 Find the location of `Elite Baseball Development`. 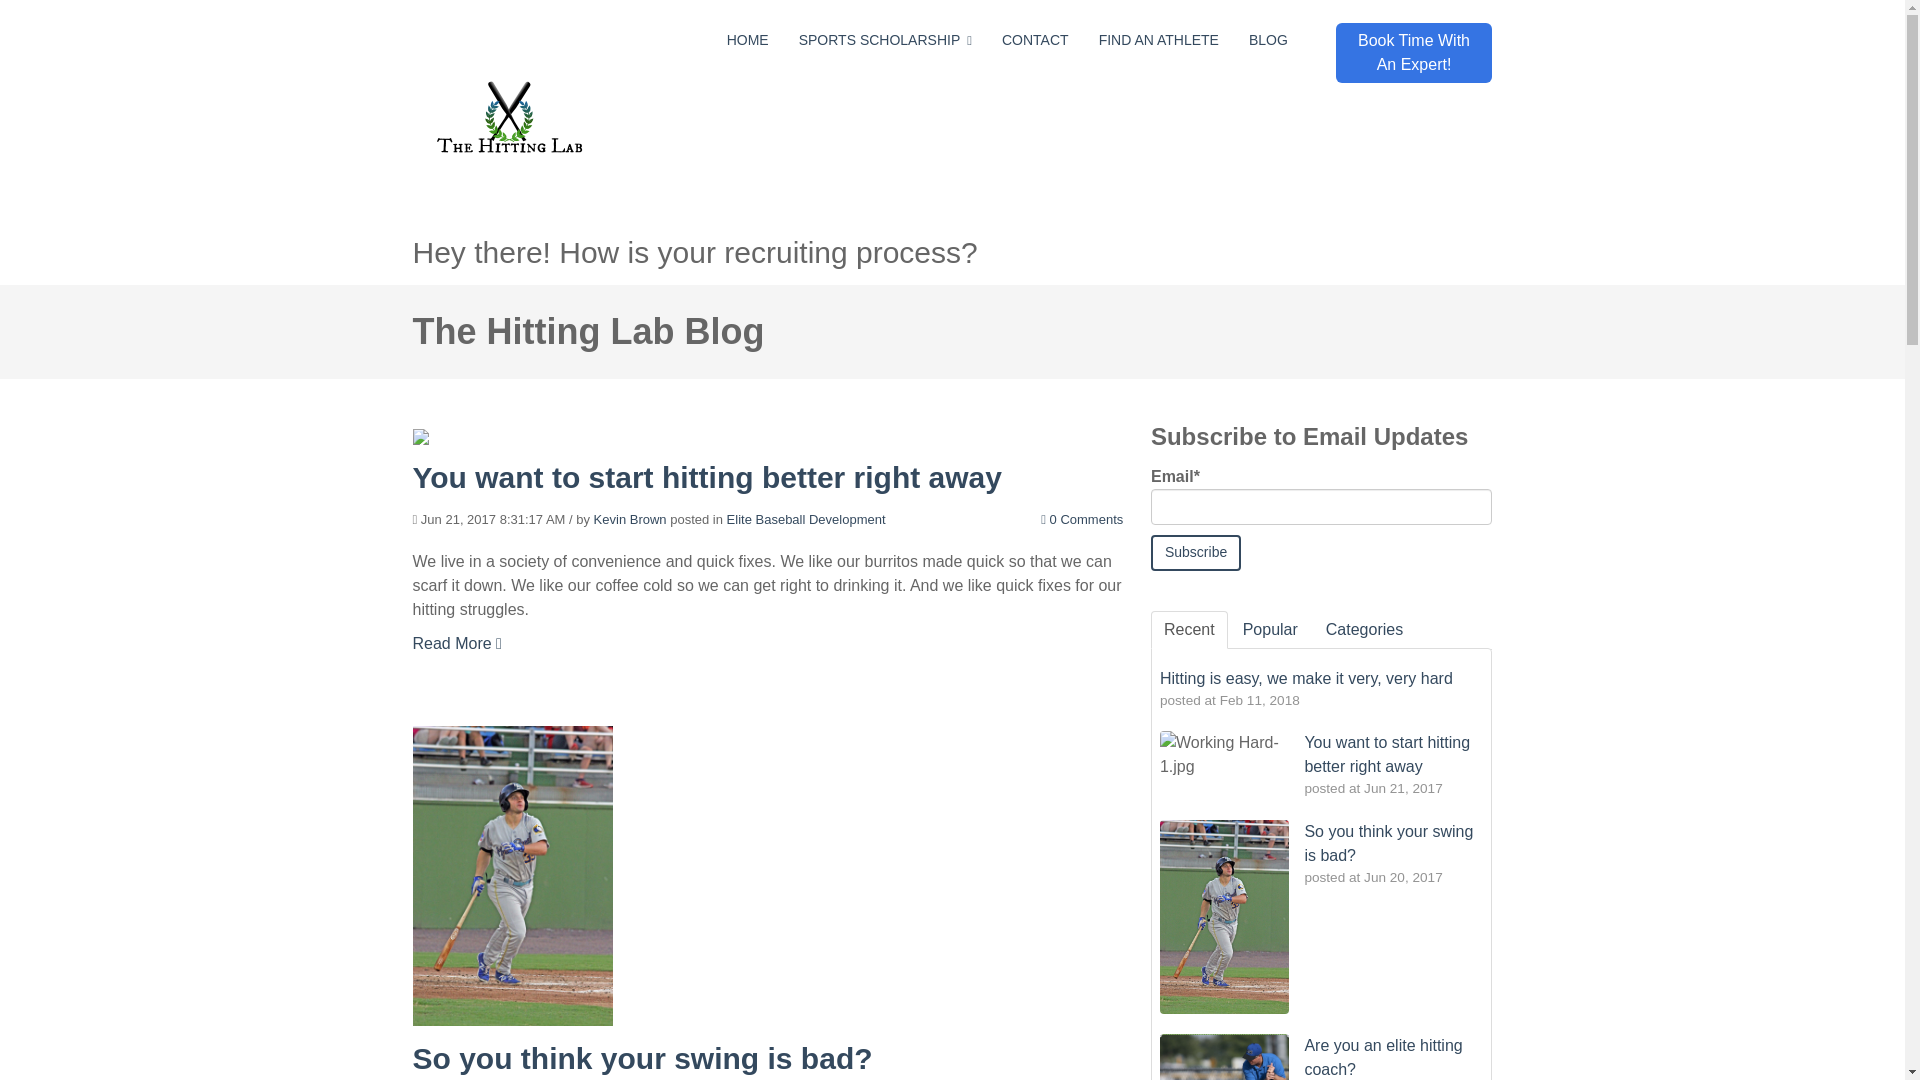

Elite Baseball Development is located at coordinates (806, 519).